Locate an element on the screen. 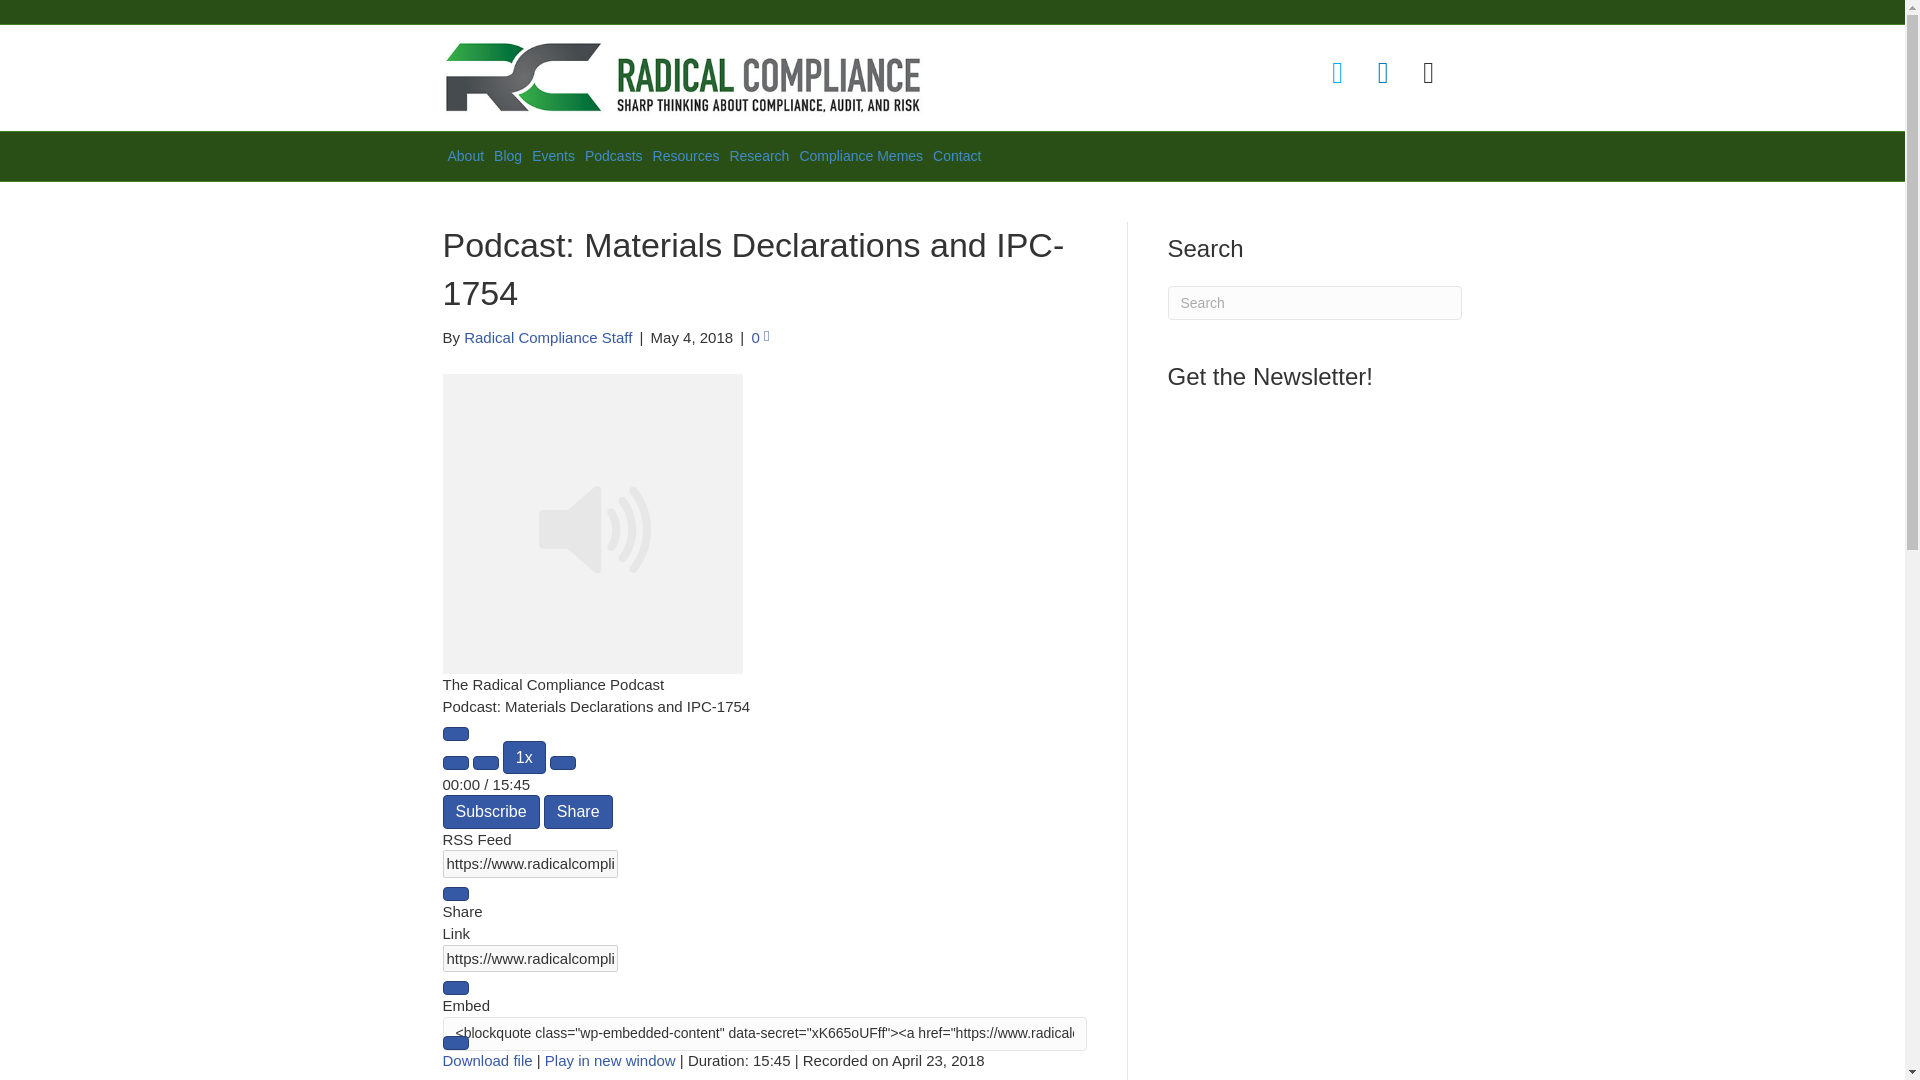  Share is located at coordinates (578, 811).